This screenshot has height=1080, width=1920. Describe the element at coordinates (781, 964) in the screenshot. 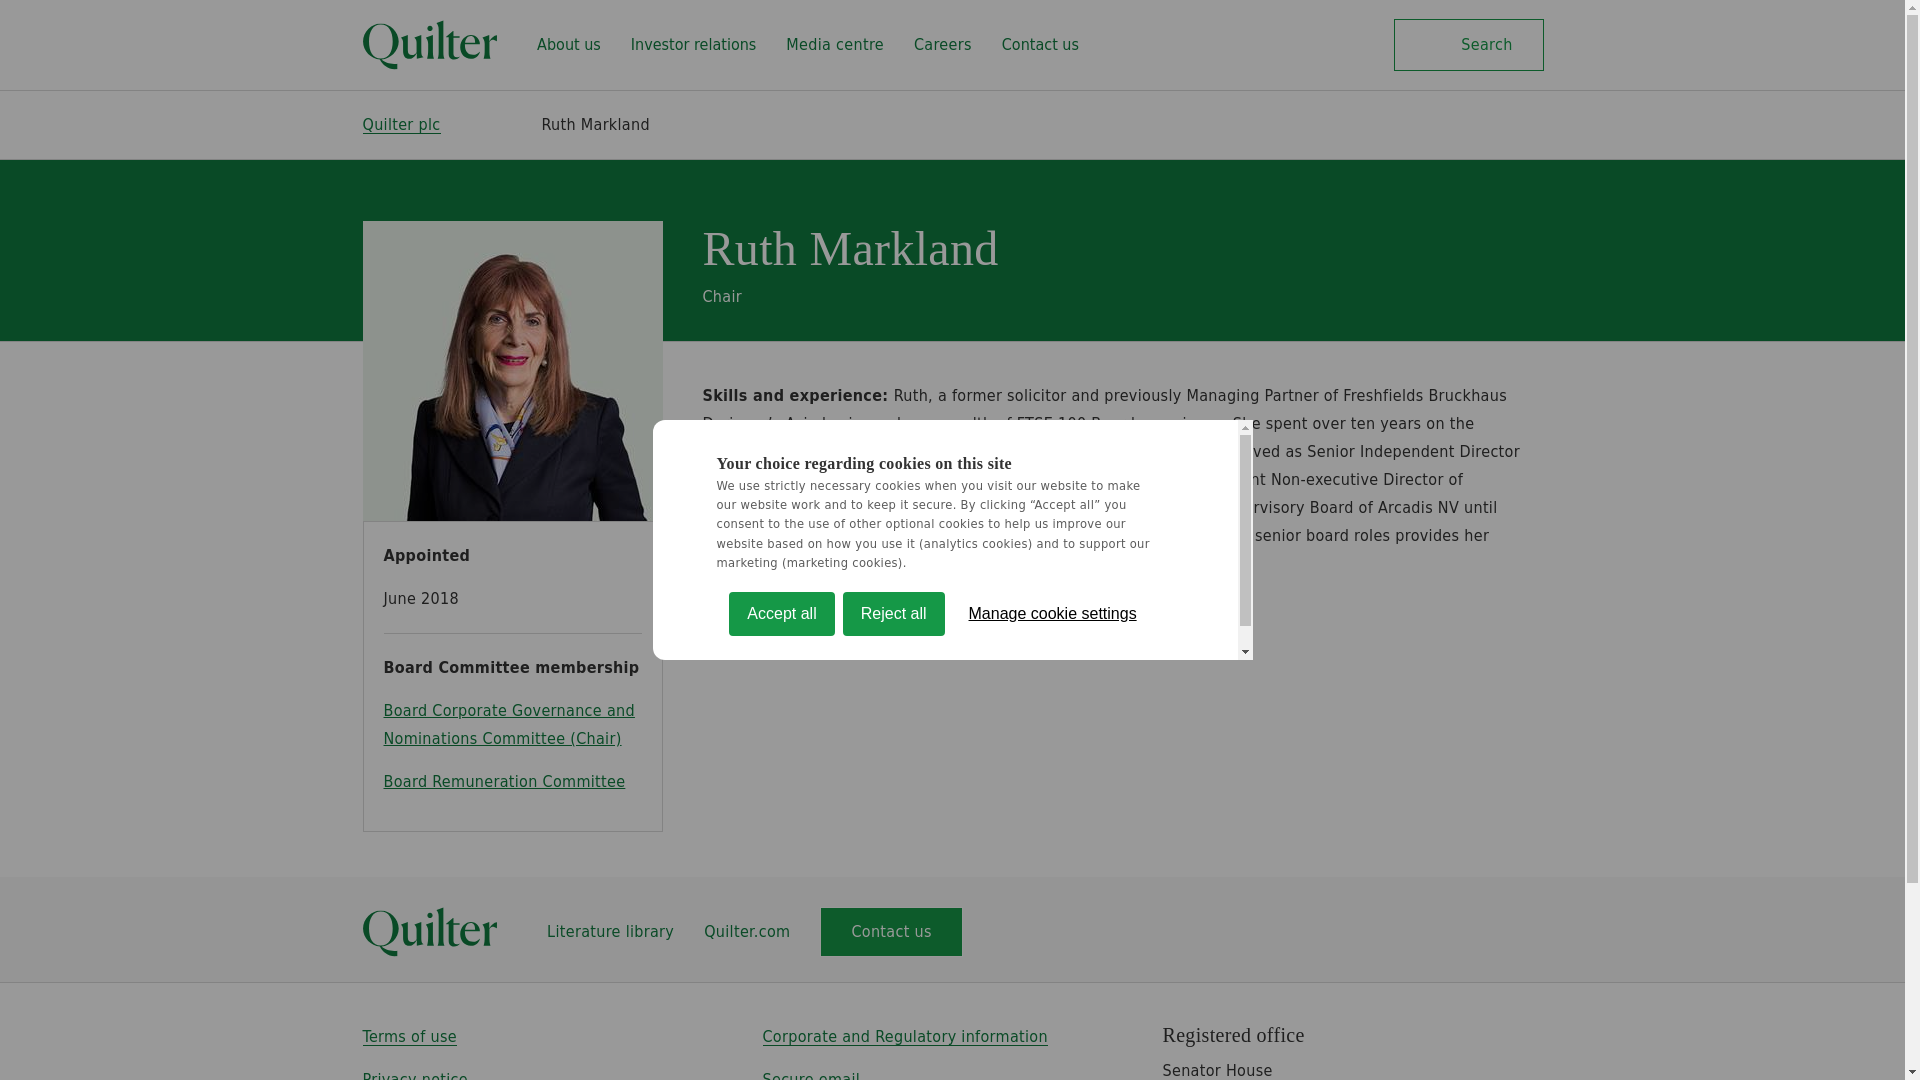

I see `Accept all` at that location.